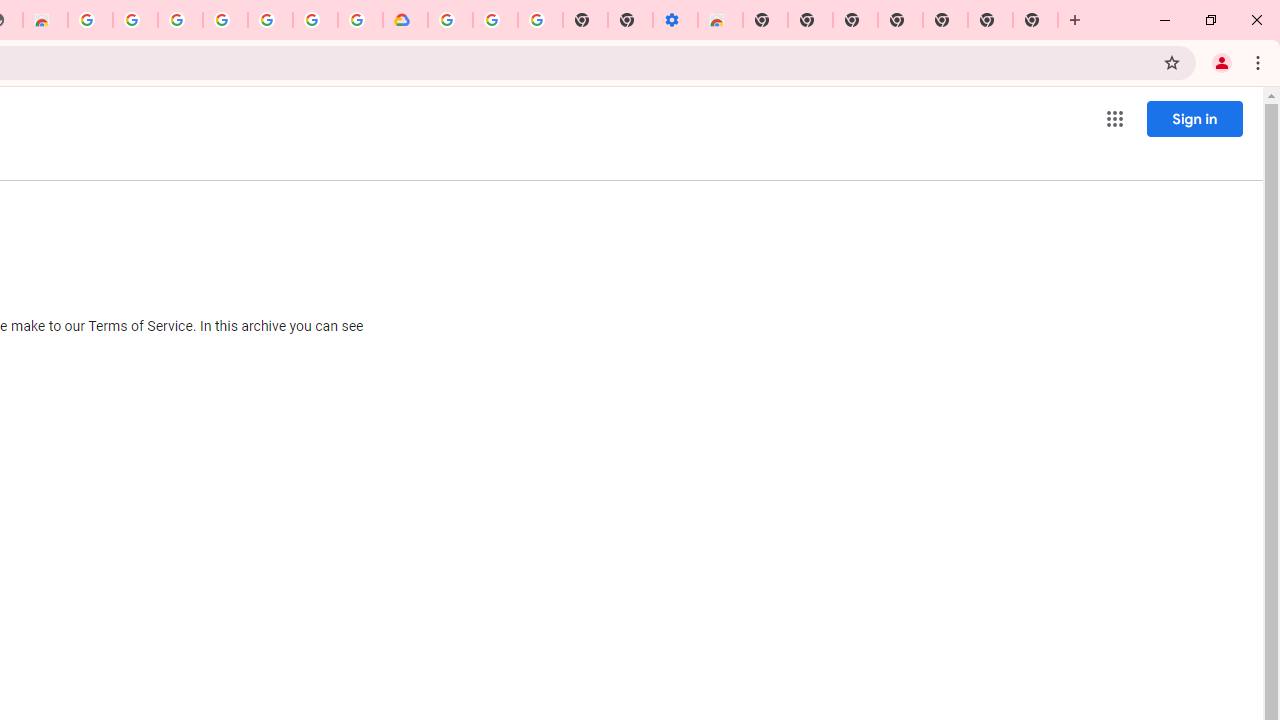 Image resolution: width=1280 pixels, height=720 pixels. I want to click on New Tab, so click(1035, 20).